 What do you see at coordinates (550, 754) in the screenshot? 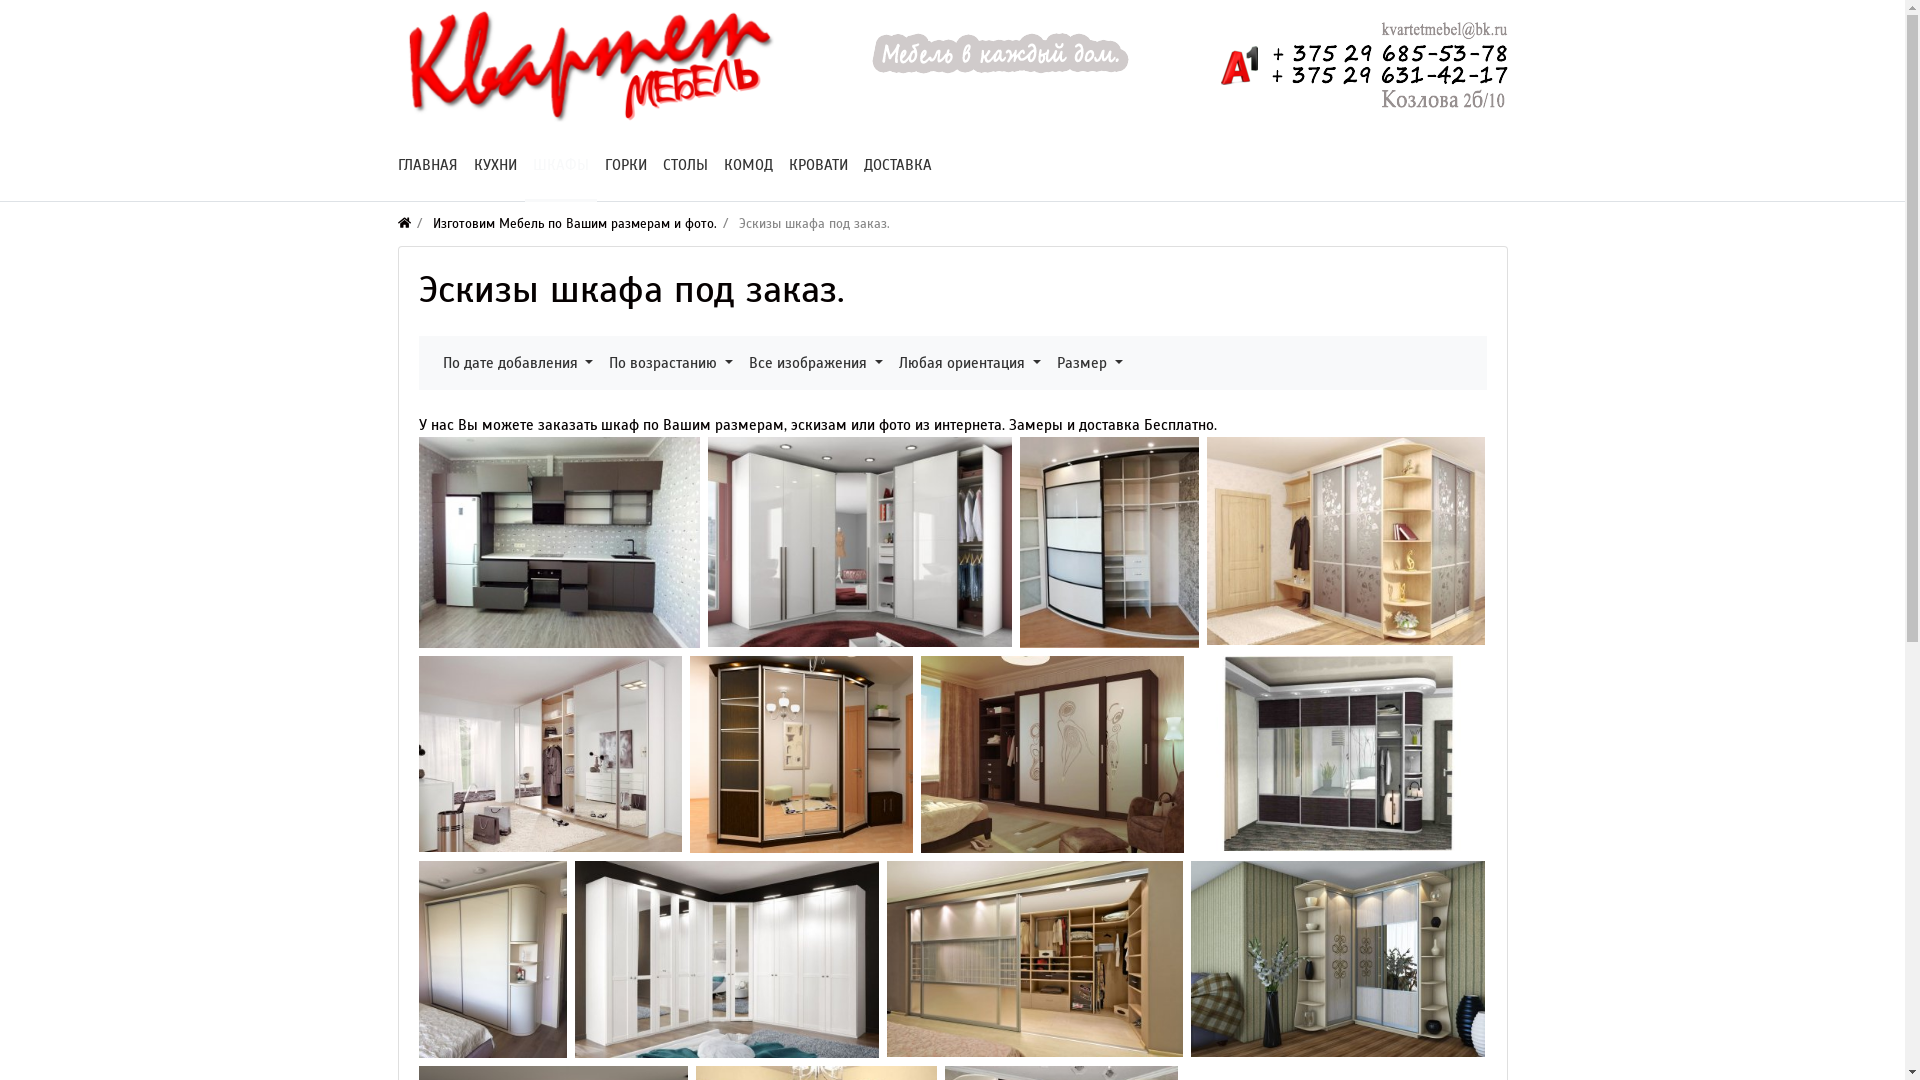
I see `885` at bounding box center [550, 754].